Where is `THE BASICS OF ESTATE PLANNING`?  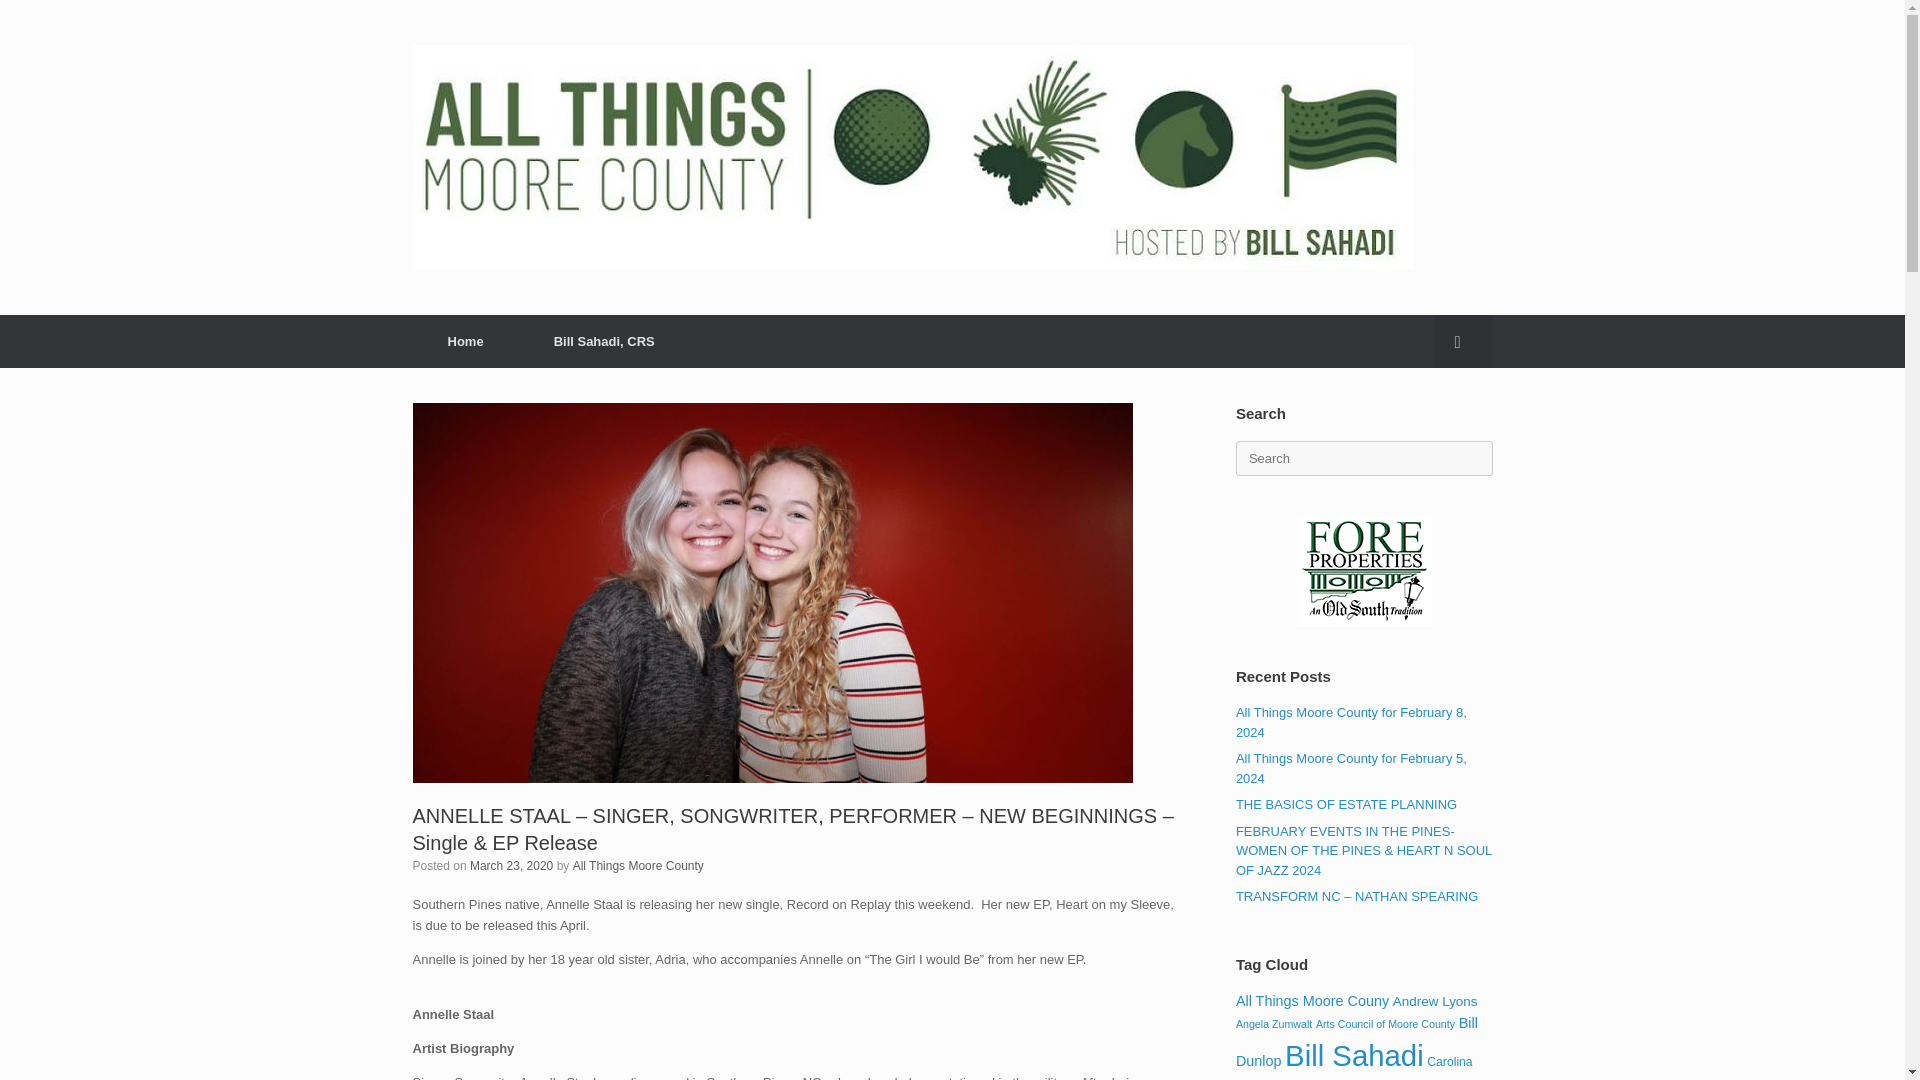
THE BASICS OF ESTATE PLANNING is located at coordinates (1346, 804).